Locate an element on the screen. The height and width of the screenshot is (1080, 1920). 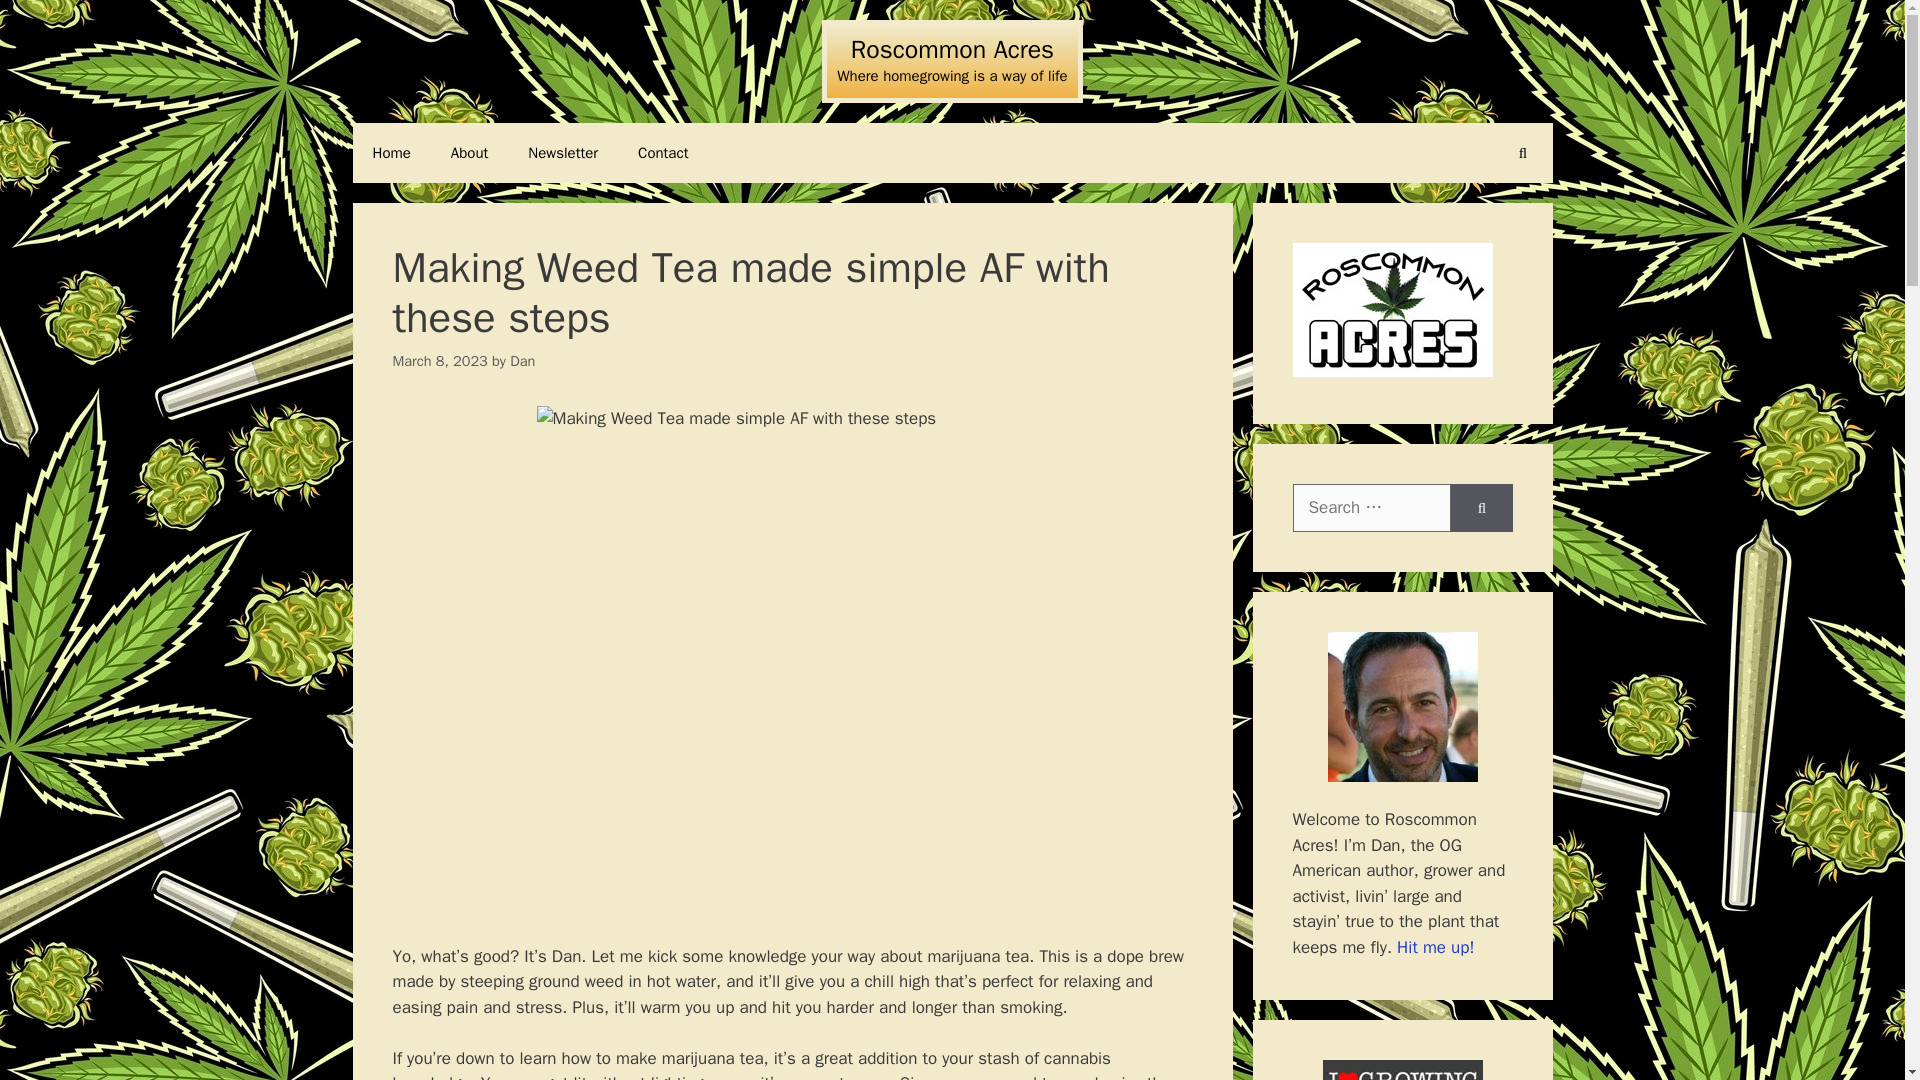
Contact is located at coordinates (663, 152).